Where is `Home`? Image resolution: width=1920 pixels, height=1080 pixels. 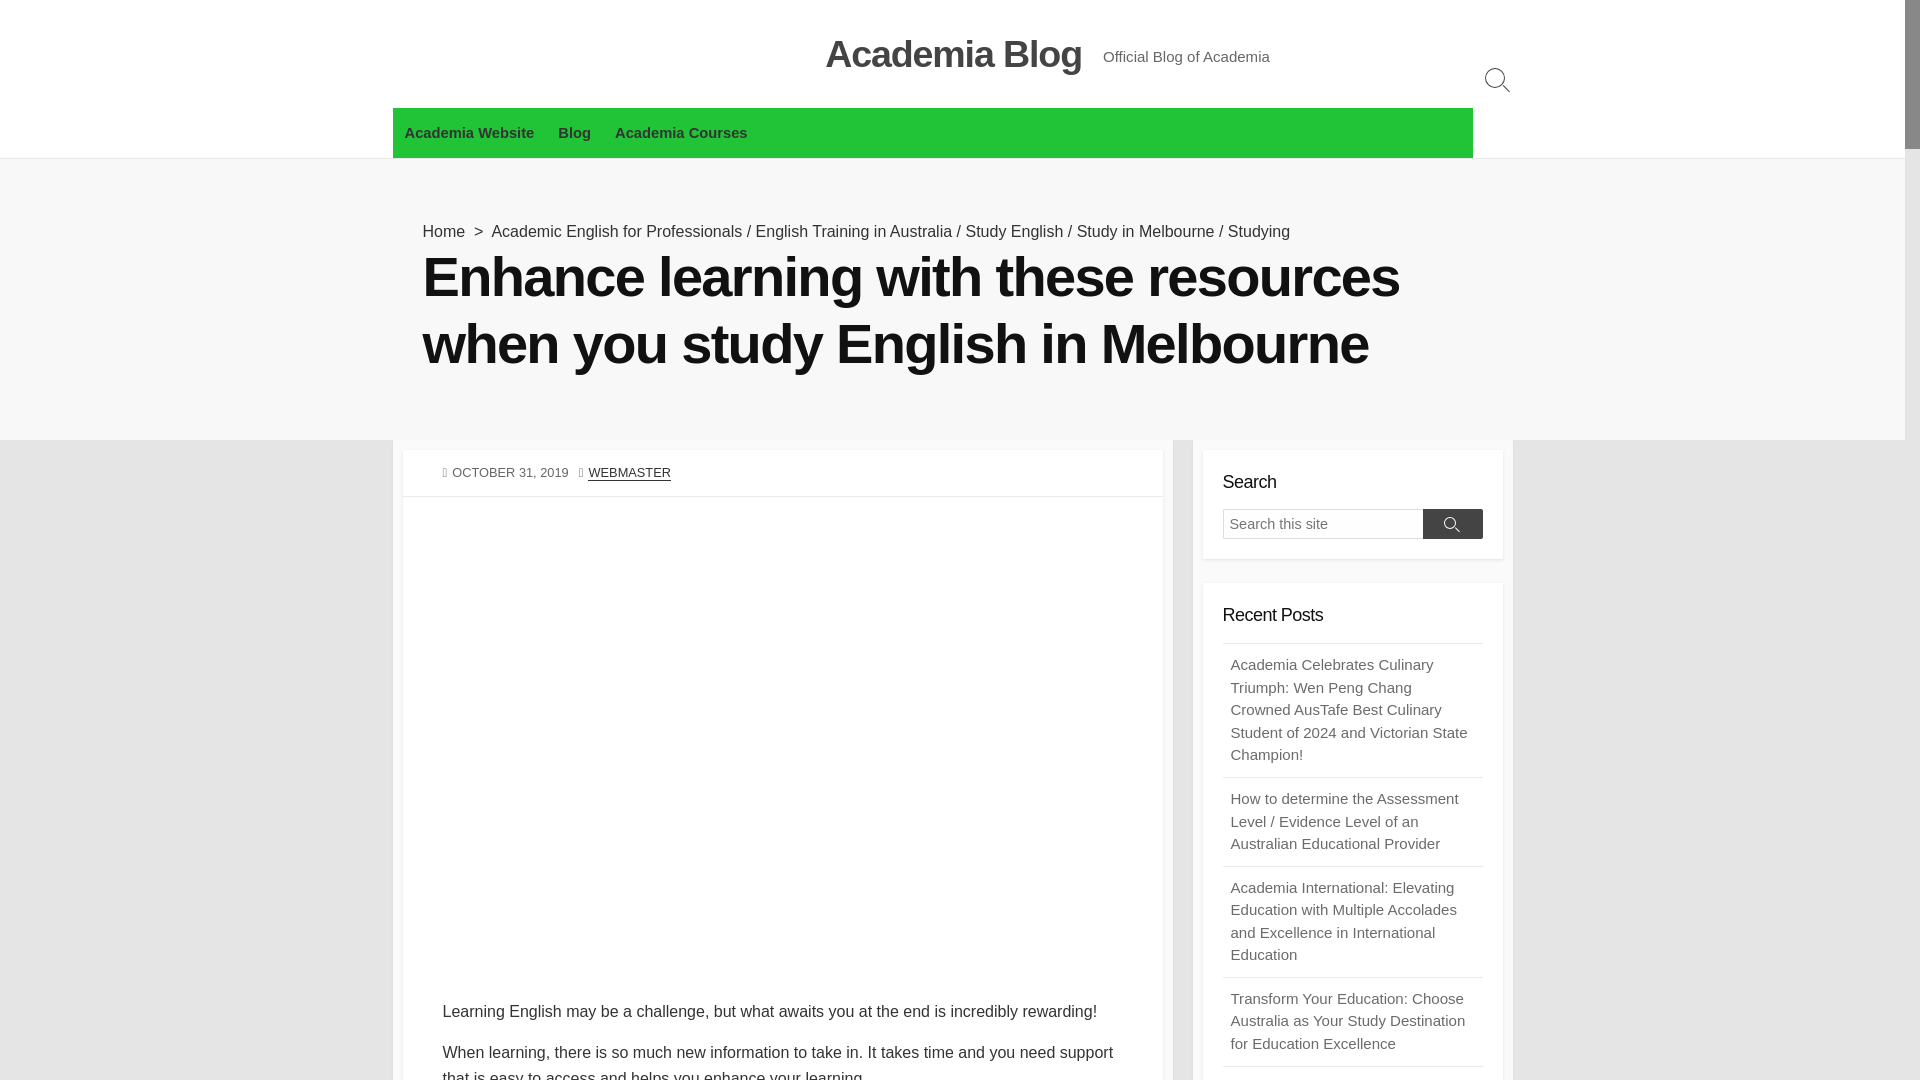 Home is located at coordinates (443, 230).